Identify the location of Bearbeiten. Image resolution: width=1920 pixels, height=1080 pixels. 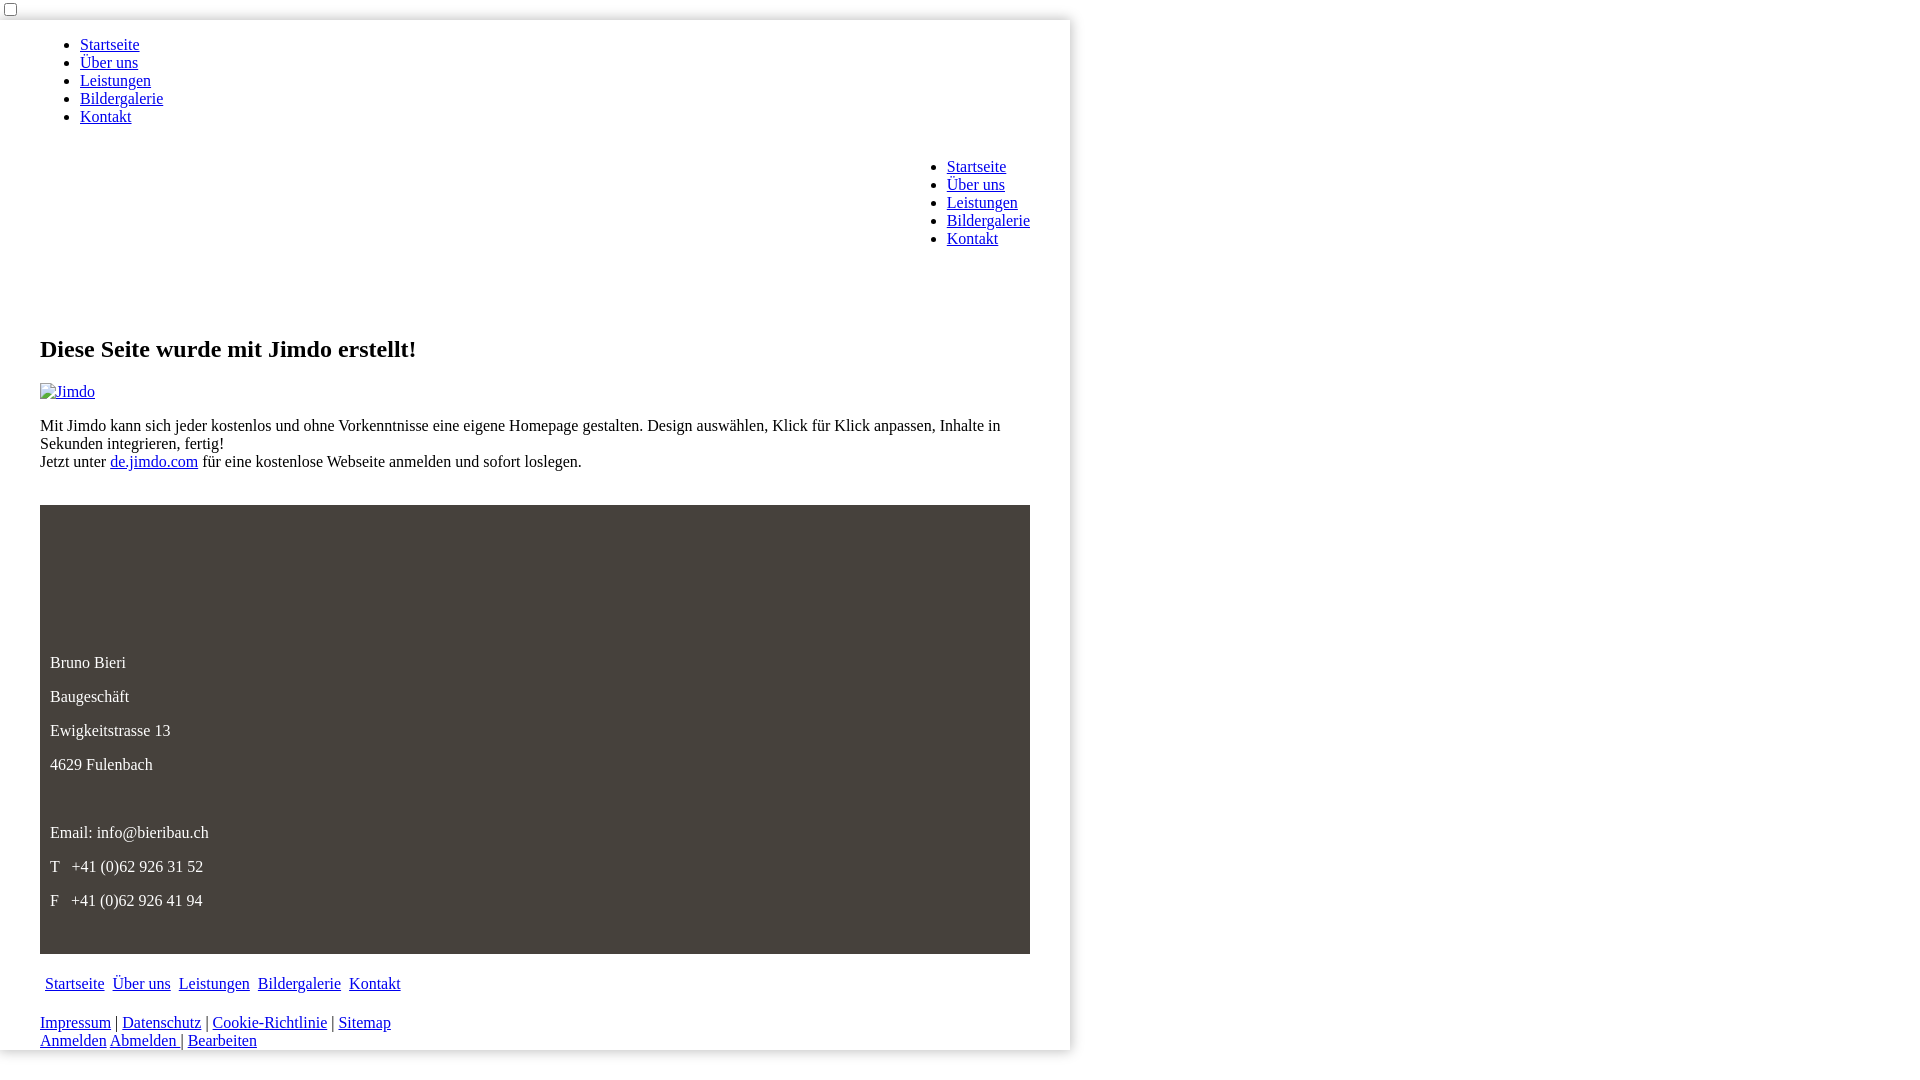
(222, 1040).